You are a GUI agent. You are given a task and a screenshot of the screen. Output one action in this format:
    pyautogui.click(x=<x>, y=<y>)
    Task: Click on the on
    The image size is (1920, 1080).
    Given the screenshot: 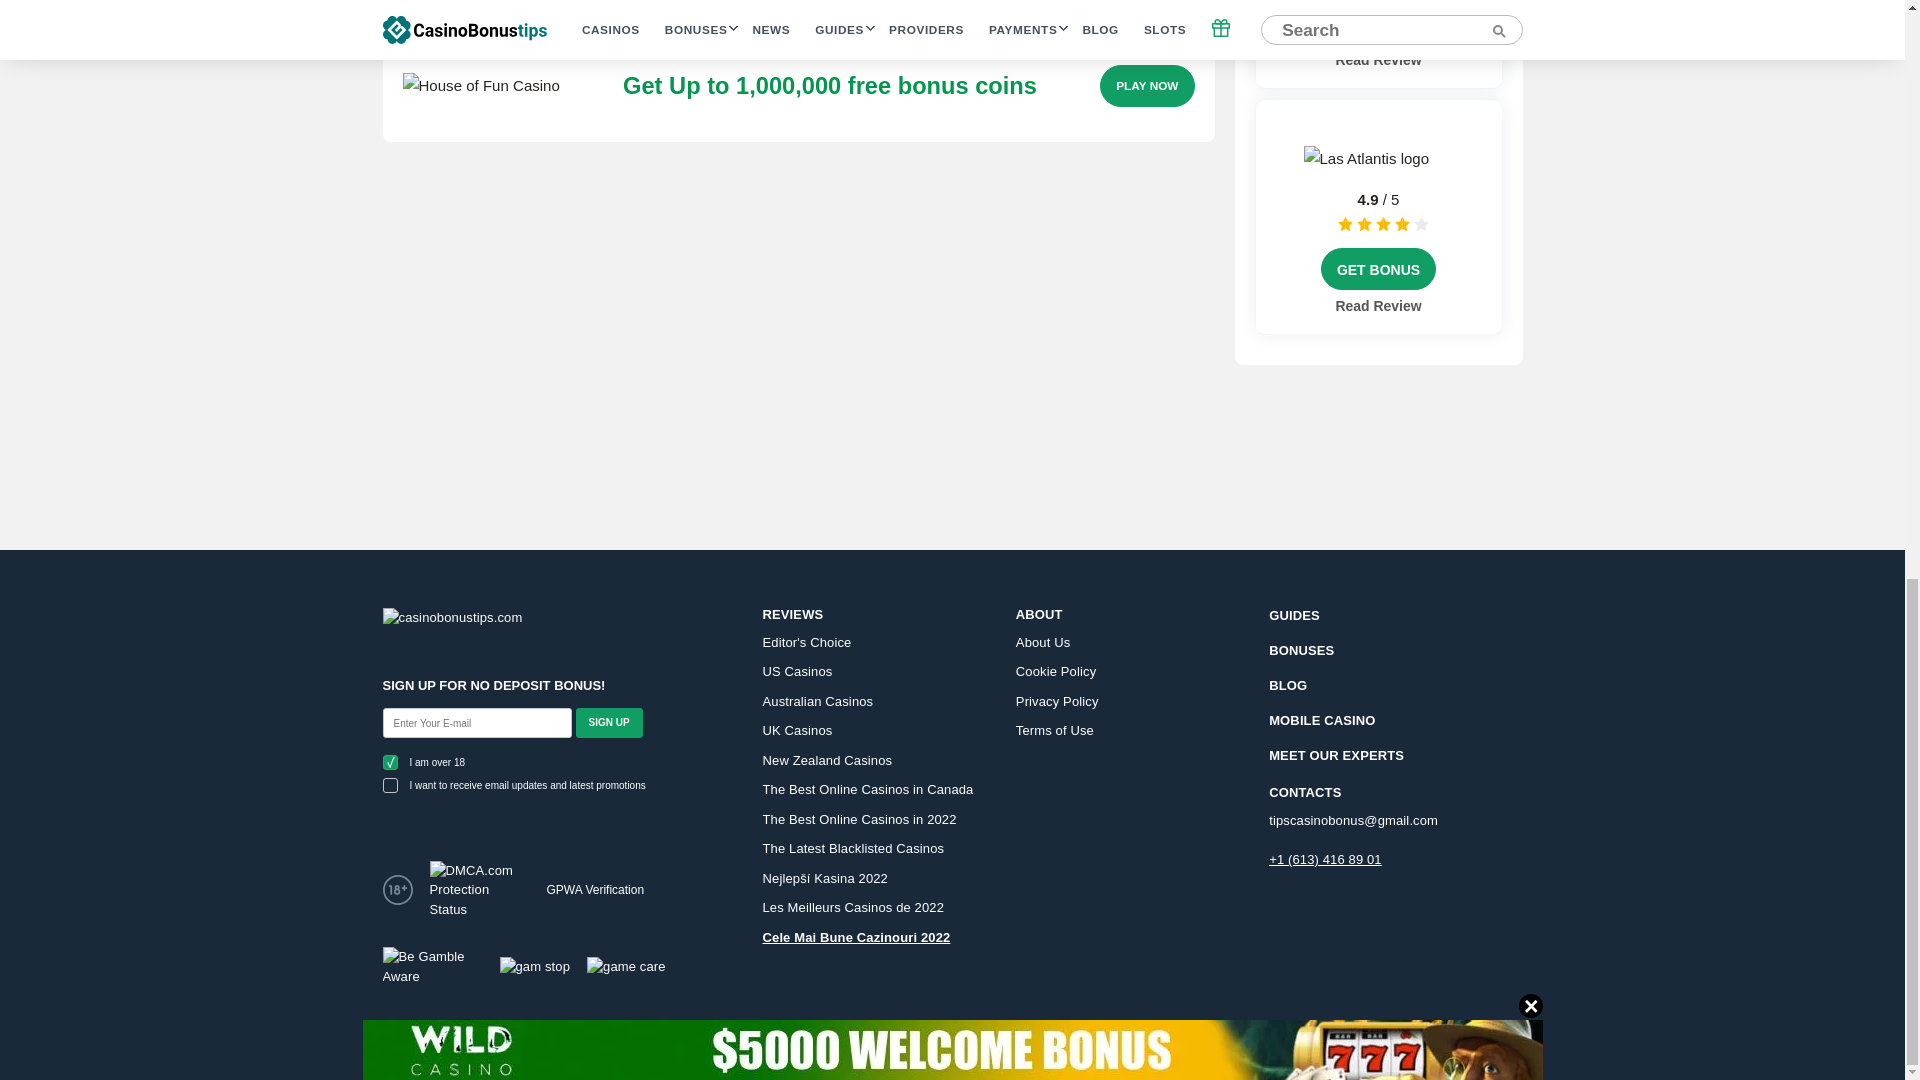 What is the action you would take?
    pyautogui.click(x=390, y=762)
    